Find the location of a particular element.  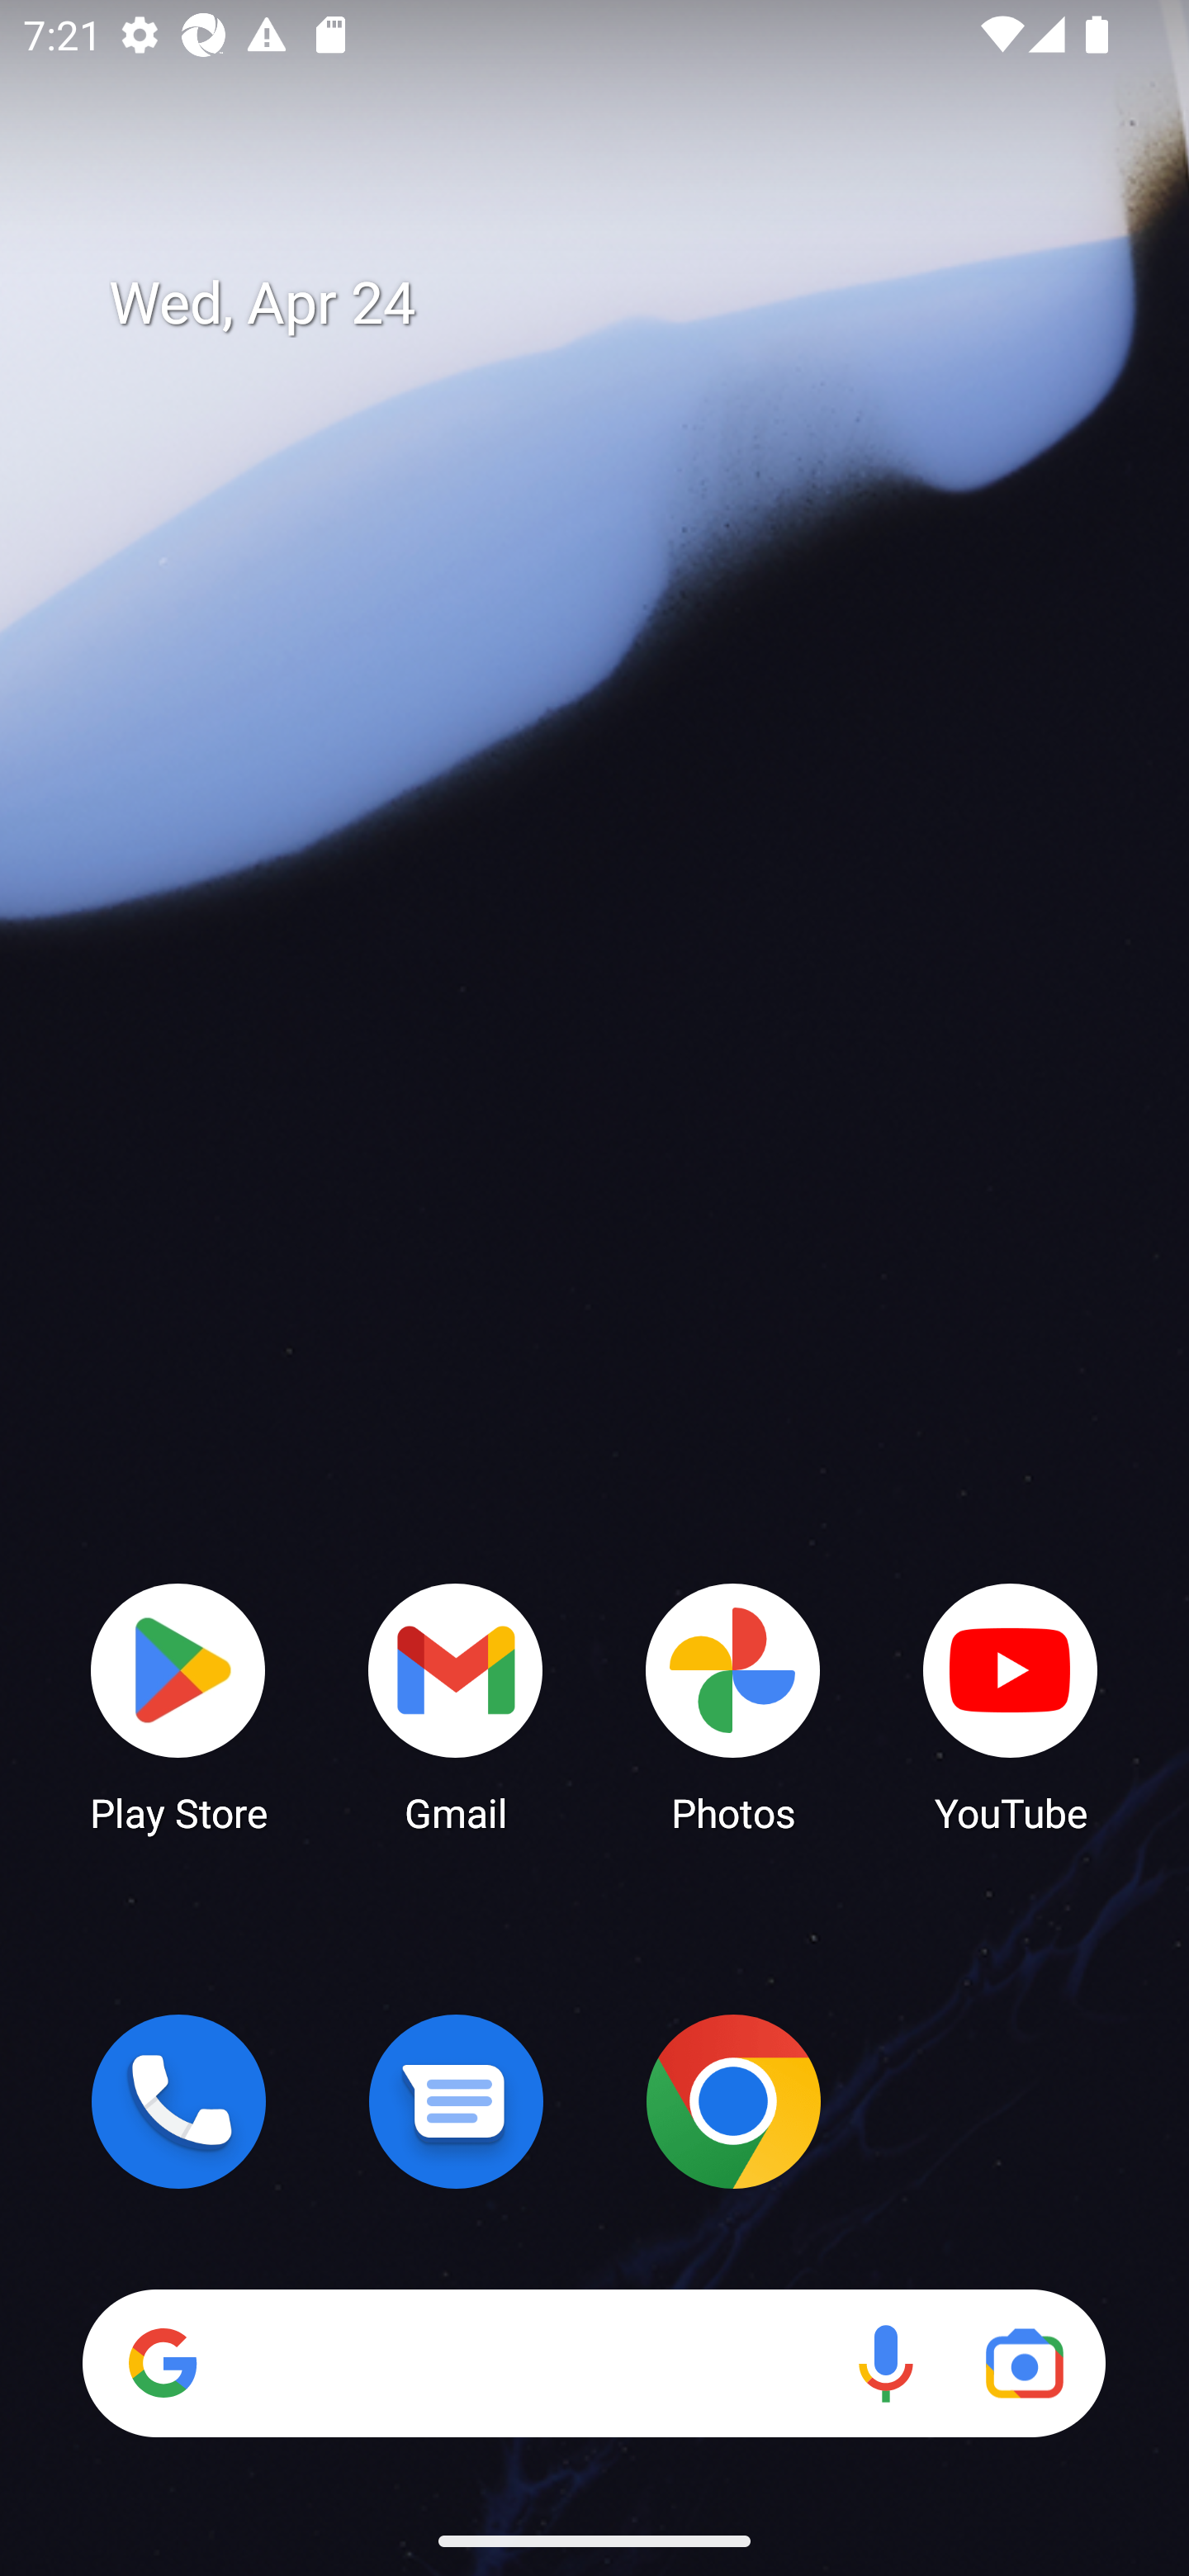

Photos is located at coordinates (733, 1706).